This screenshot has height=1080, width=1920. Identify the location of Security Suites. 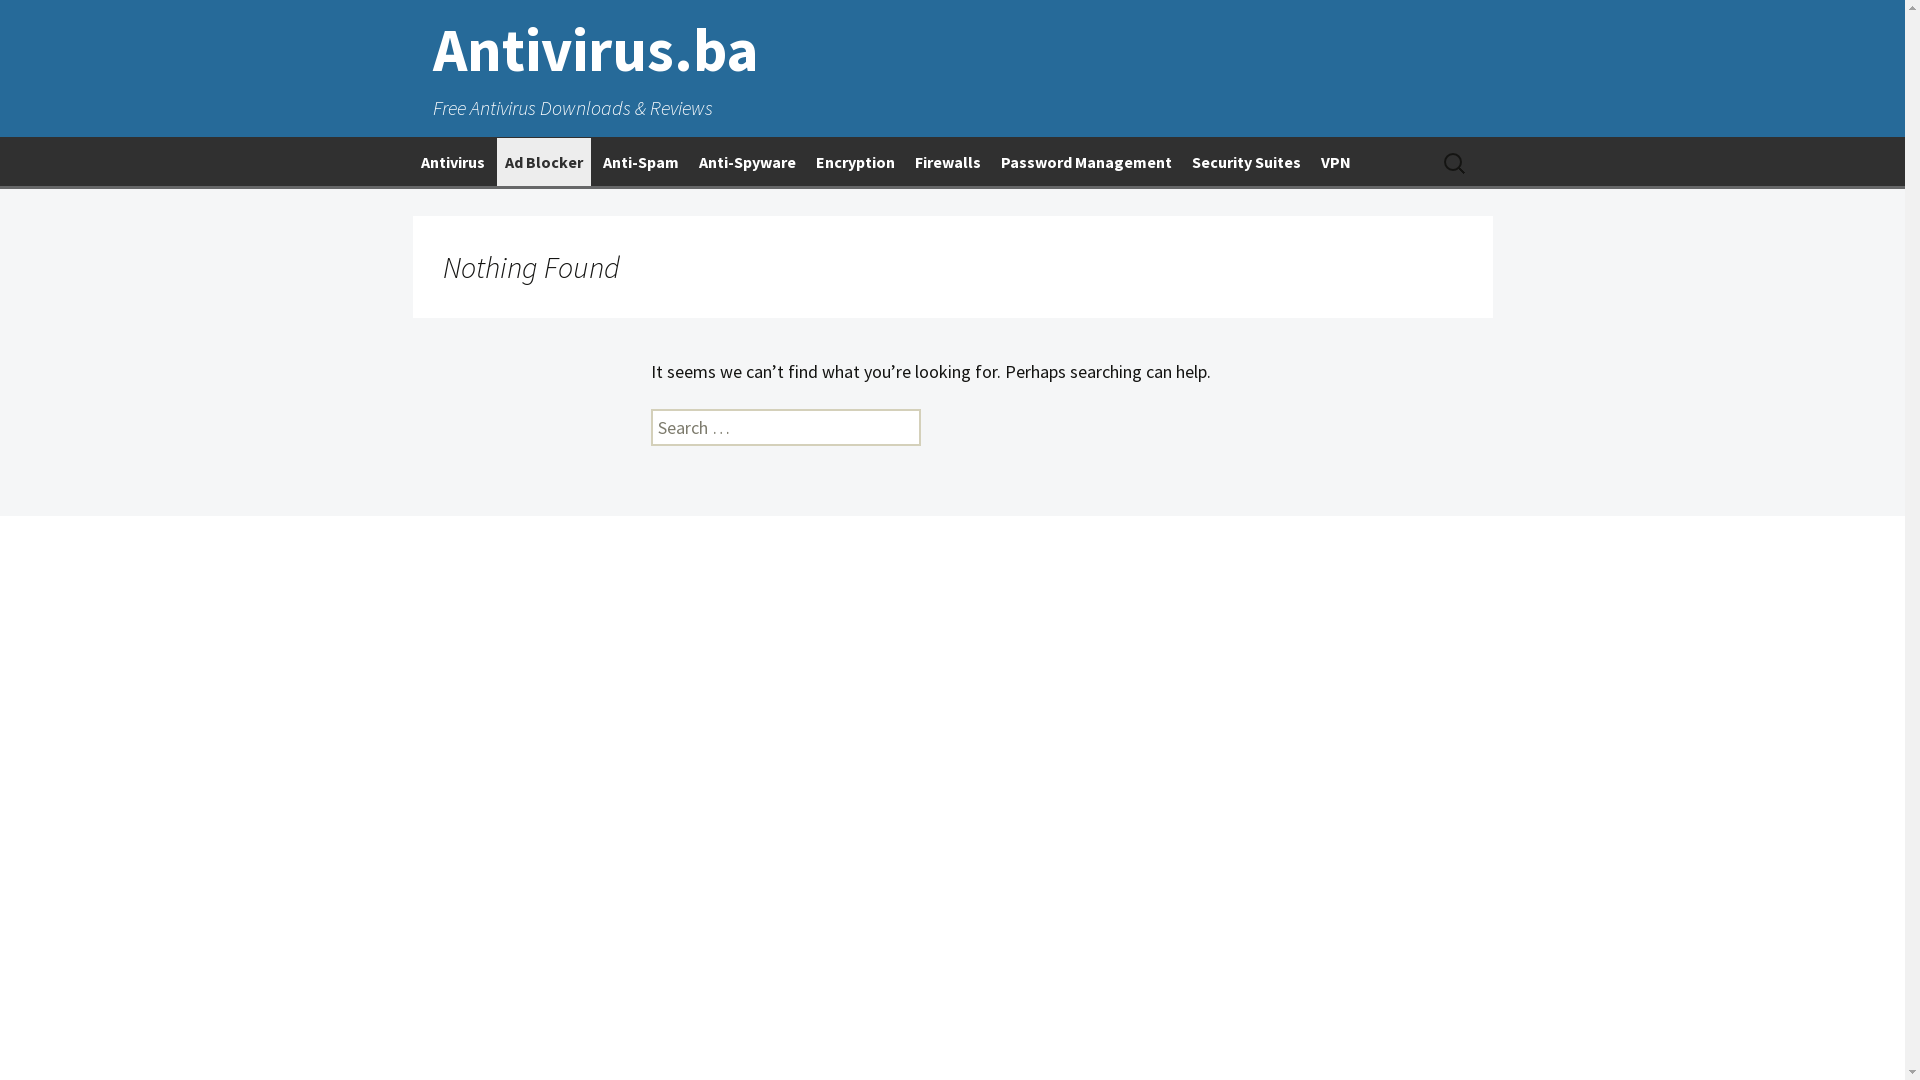
(1246, 162).